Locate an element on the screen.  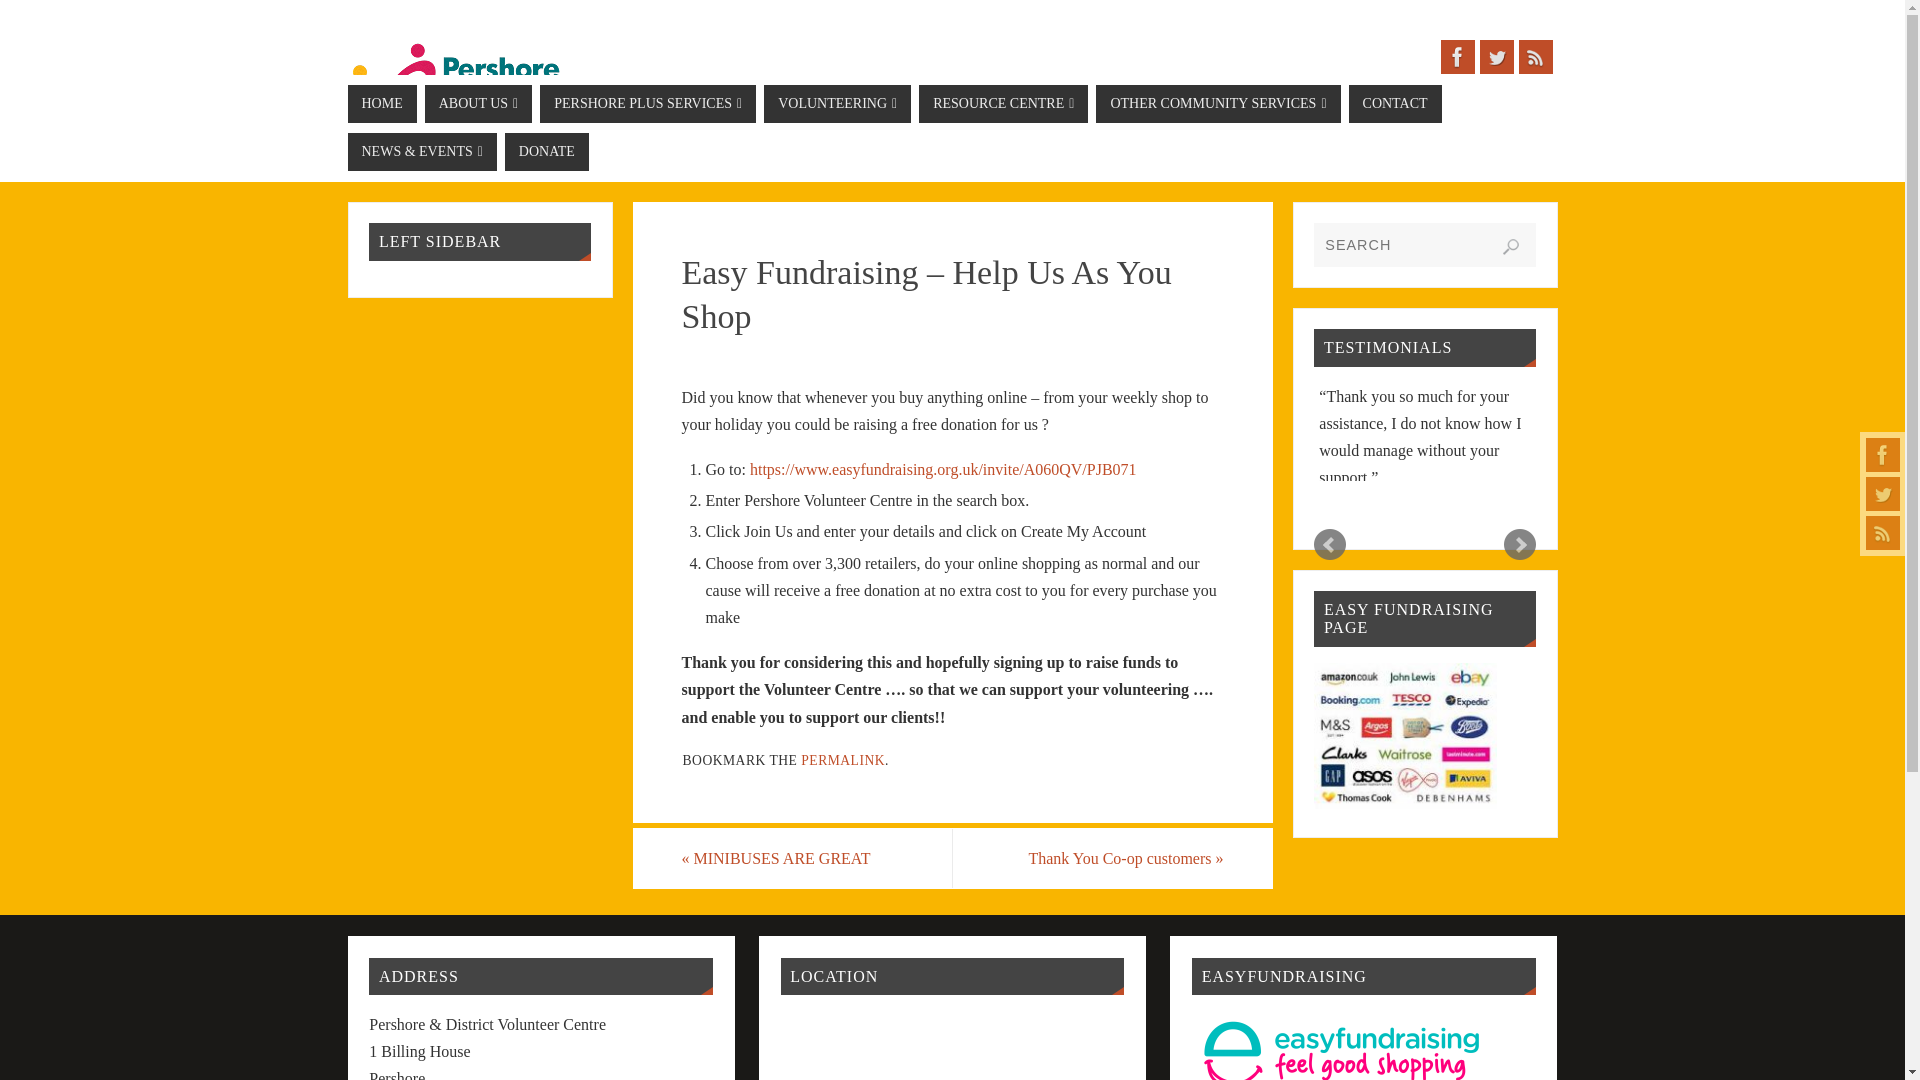
Pershore Plus Volunteer Centre is located at coordinates (456, 82).